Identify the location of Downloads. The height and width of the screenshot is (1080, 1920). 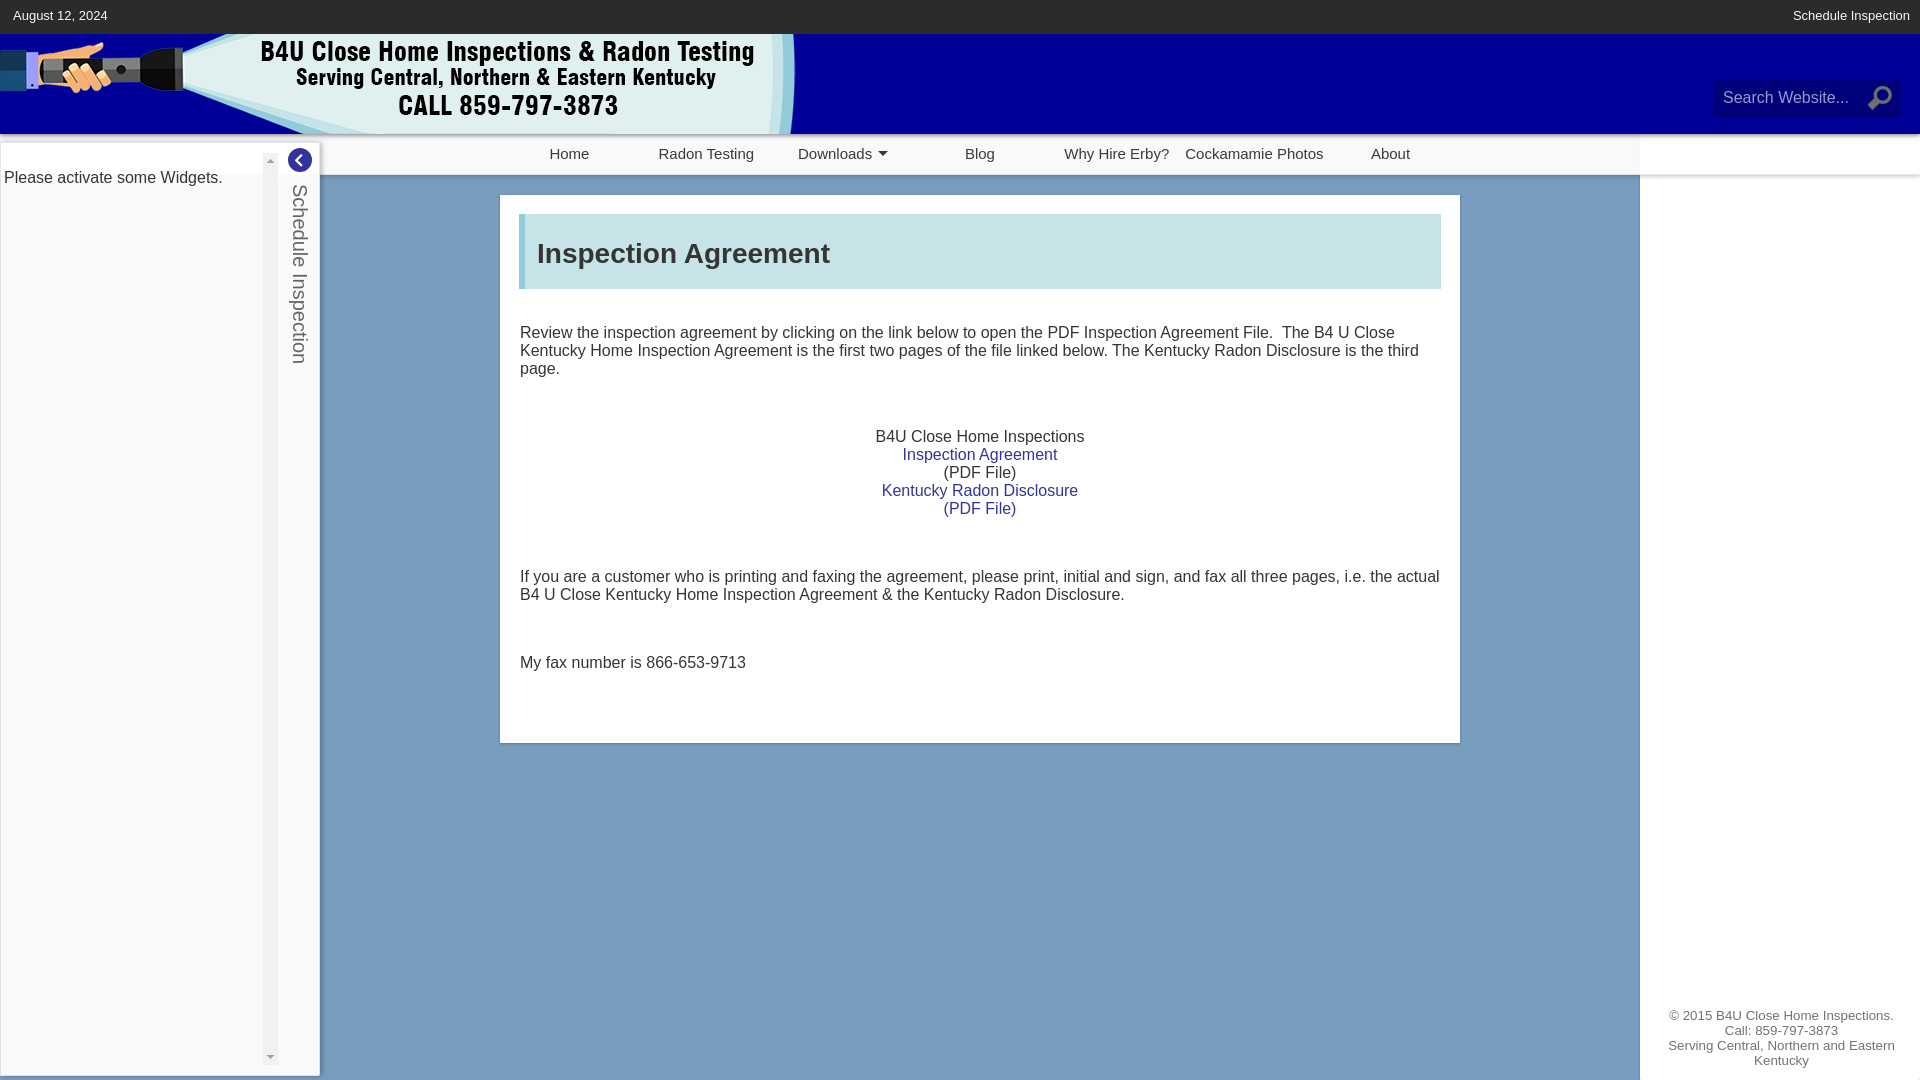
(844, 150).